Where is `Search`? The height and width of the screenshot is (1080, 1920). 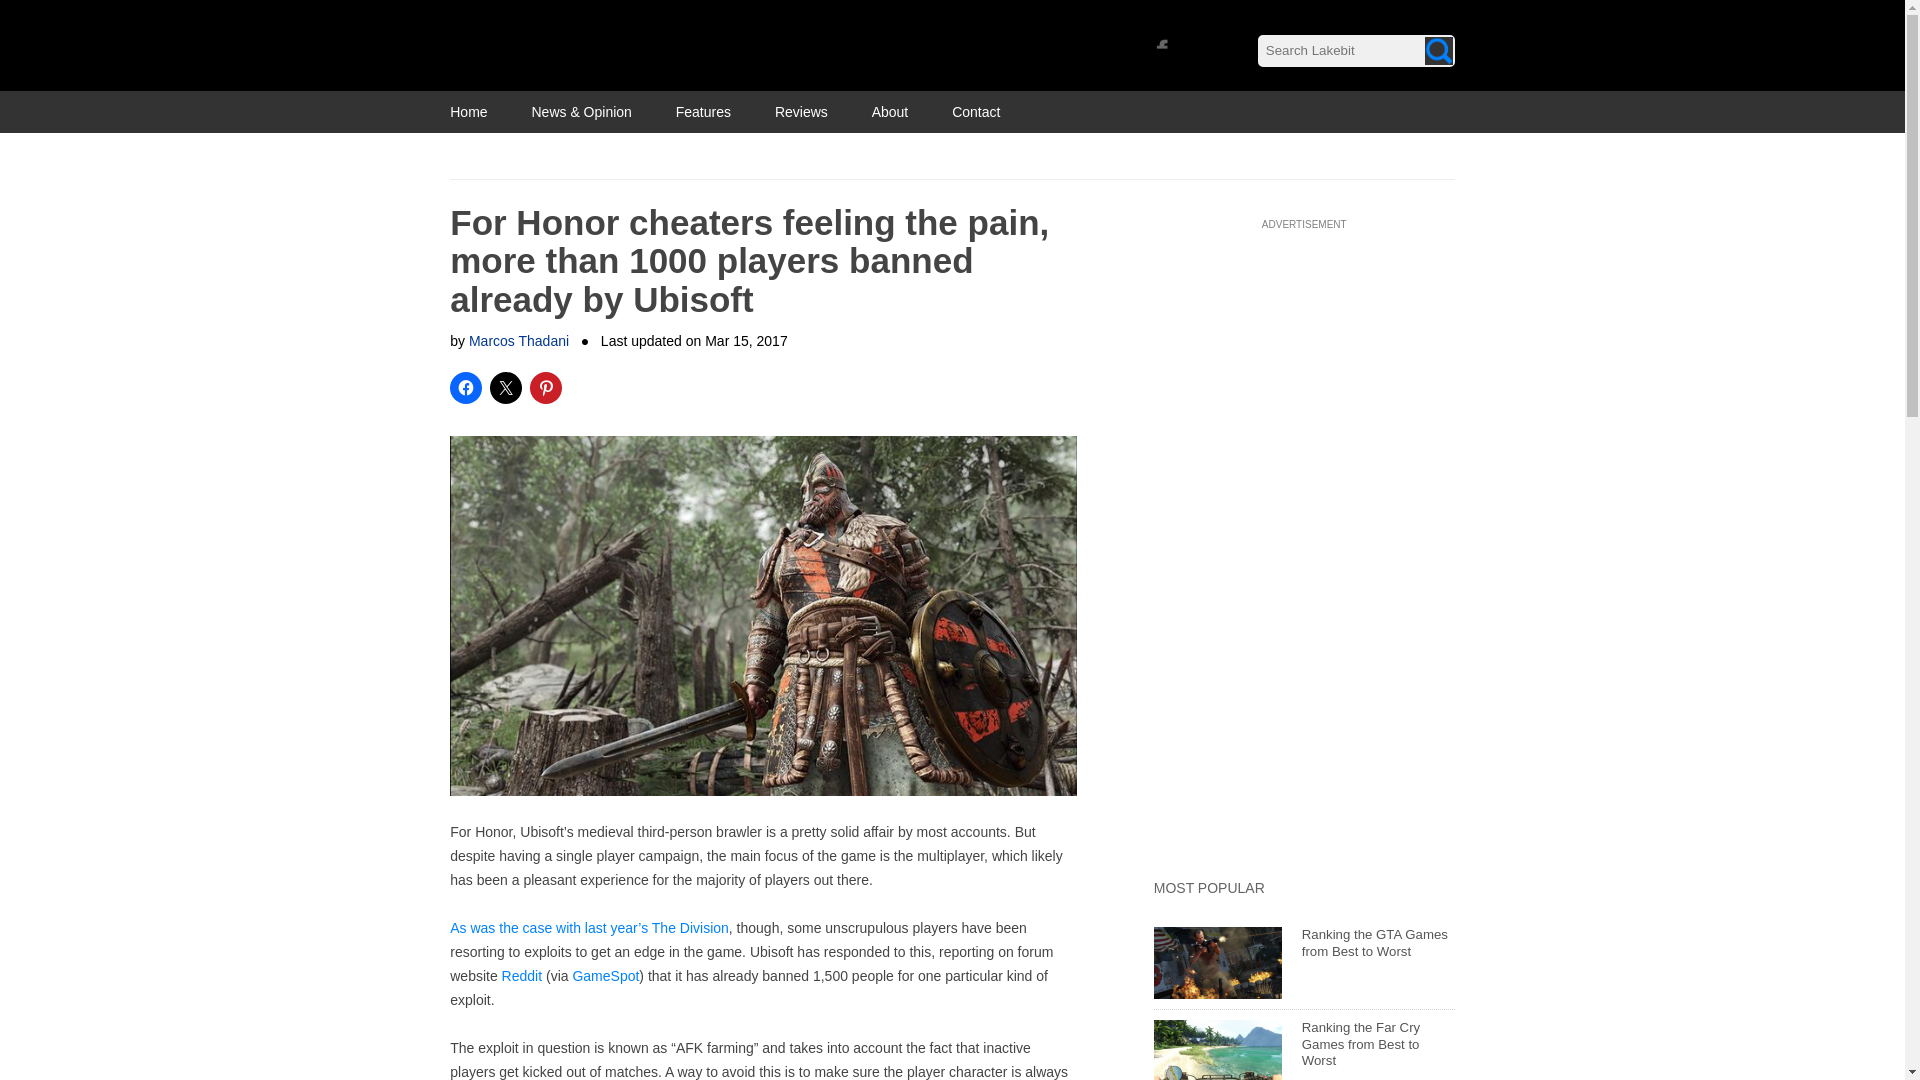 Search is located at coordinates (1438, 50).